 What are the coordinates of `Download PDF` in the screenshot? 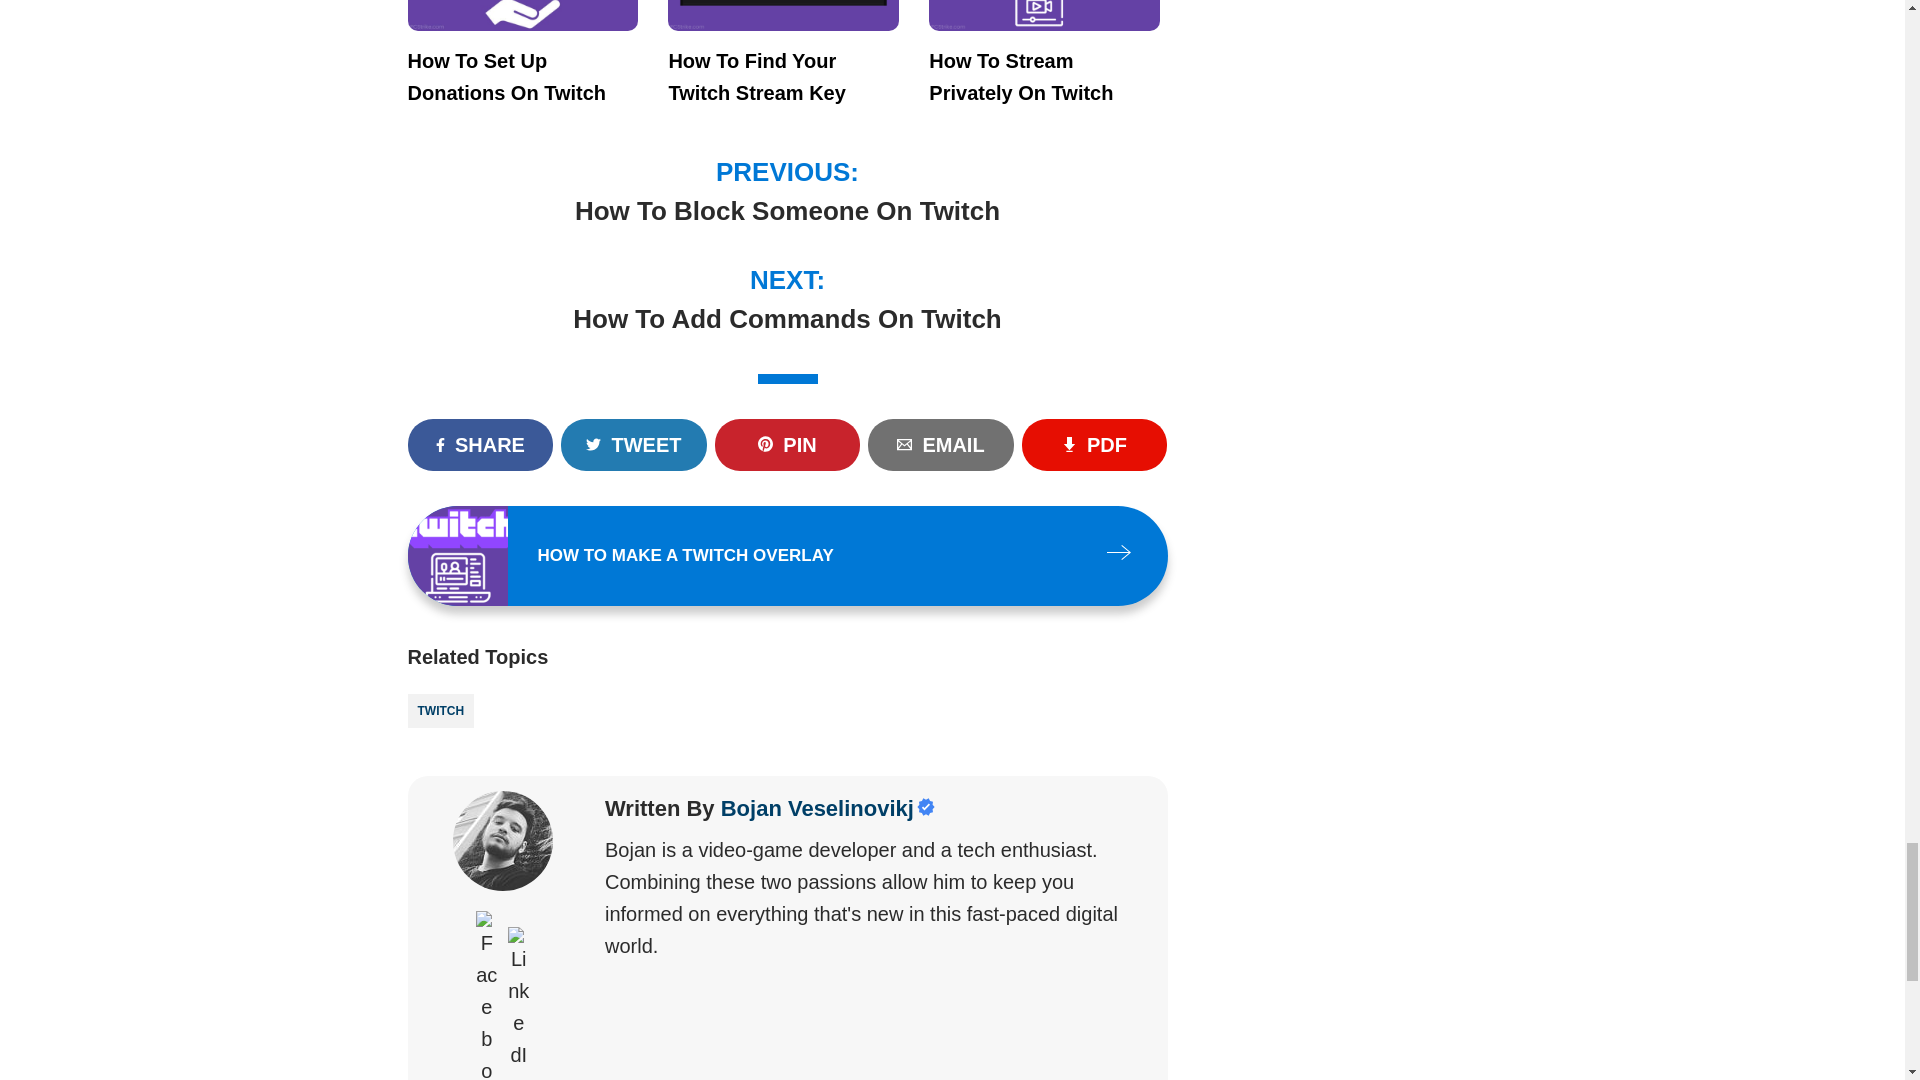 It's located at (1094, 444).